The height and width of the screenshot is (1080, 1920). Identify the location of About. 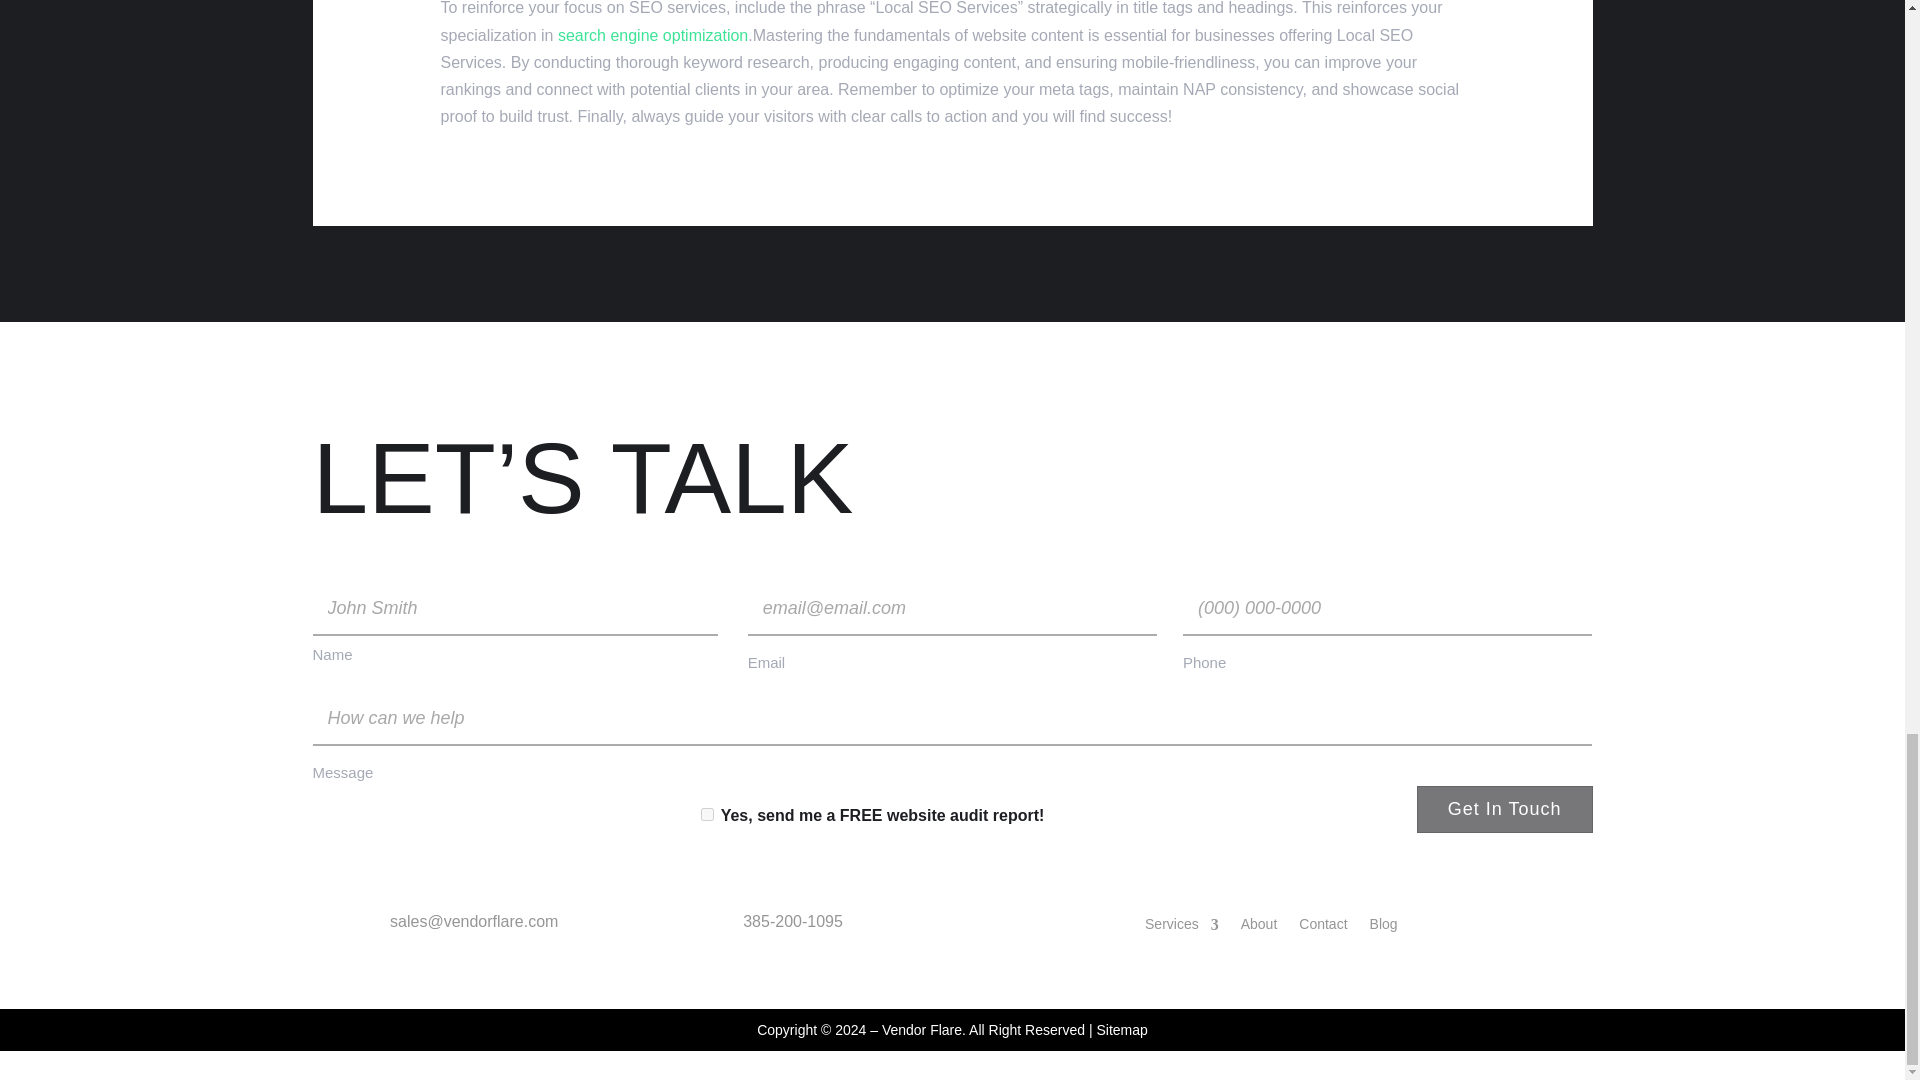
(1259, 928).